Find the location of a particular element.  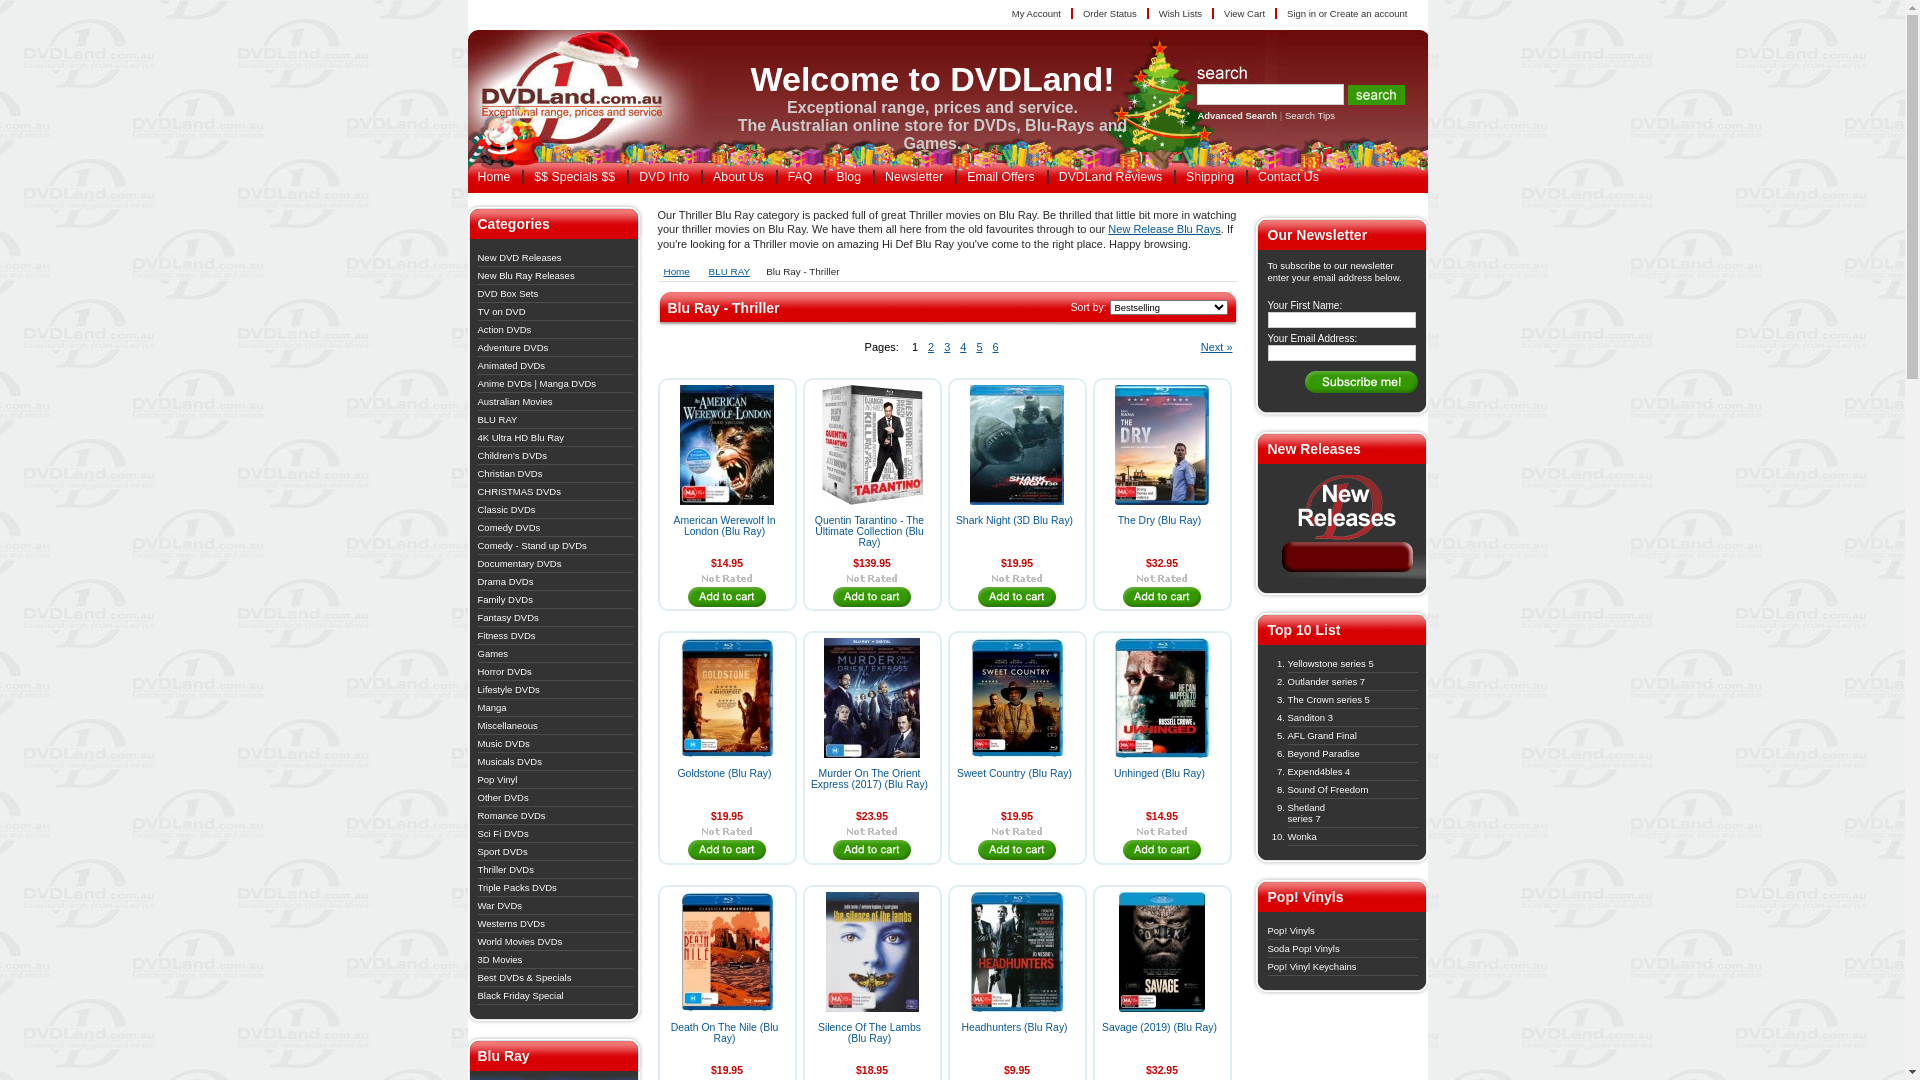

Sport DVDs is located at coordinates (503, 852).